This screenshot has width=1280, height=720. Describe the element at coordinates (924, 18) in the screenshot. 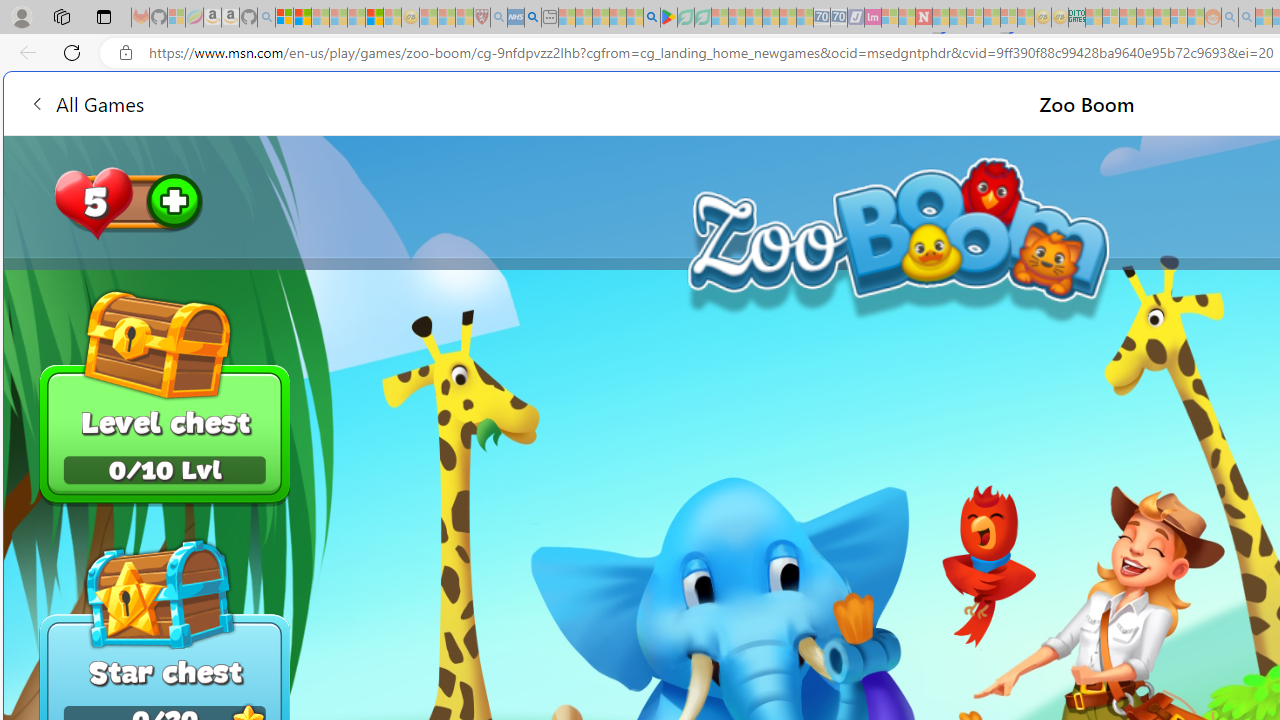

I see `Latest Politics News & Archive | Newsweek.com - Sleeping` at that location.